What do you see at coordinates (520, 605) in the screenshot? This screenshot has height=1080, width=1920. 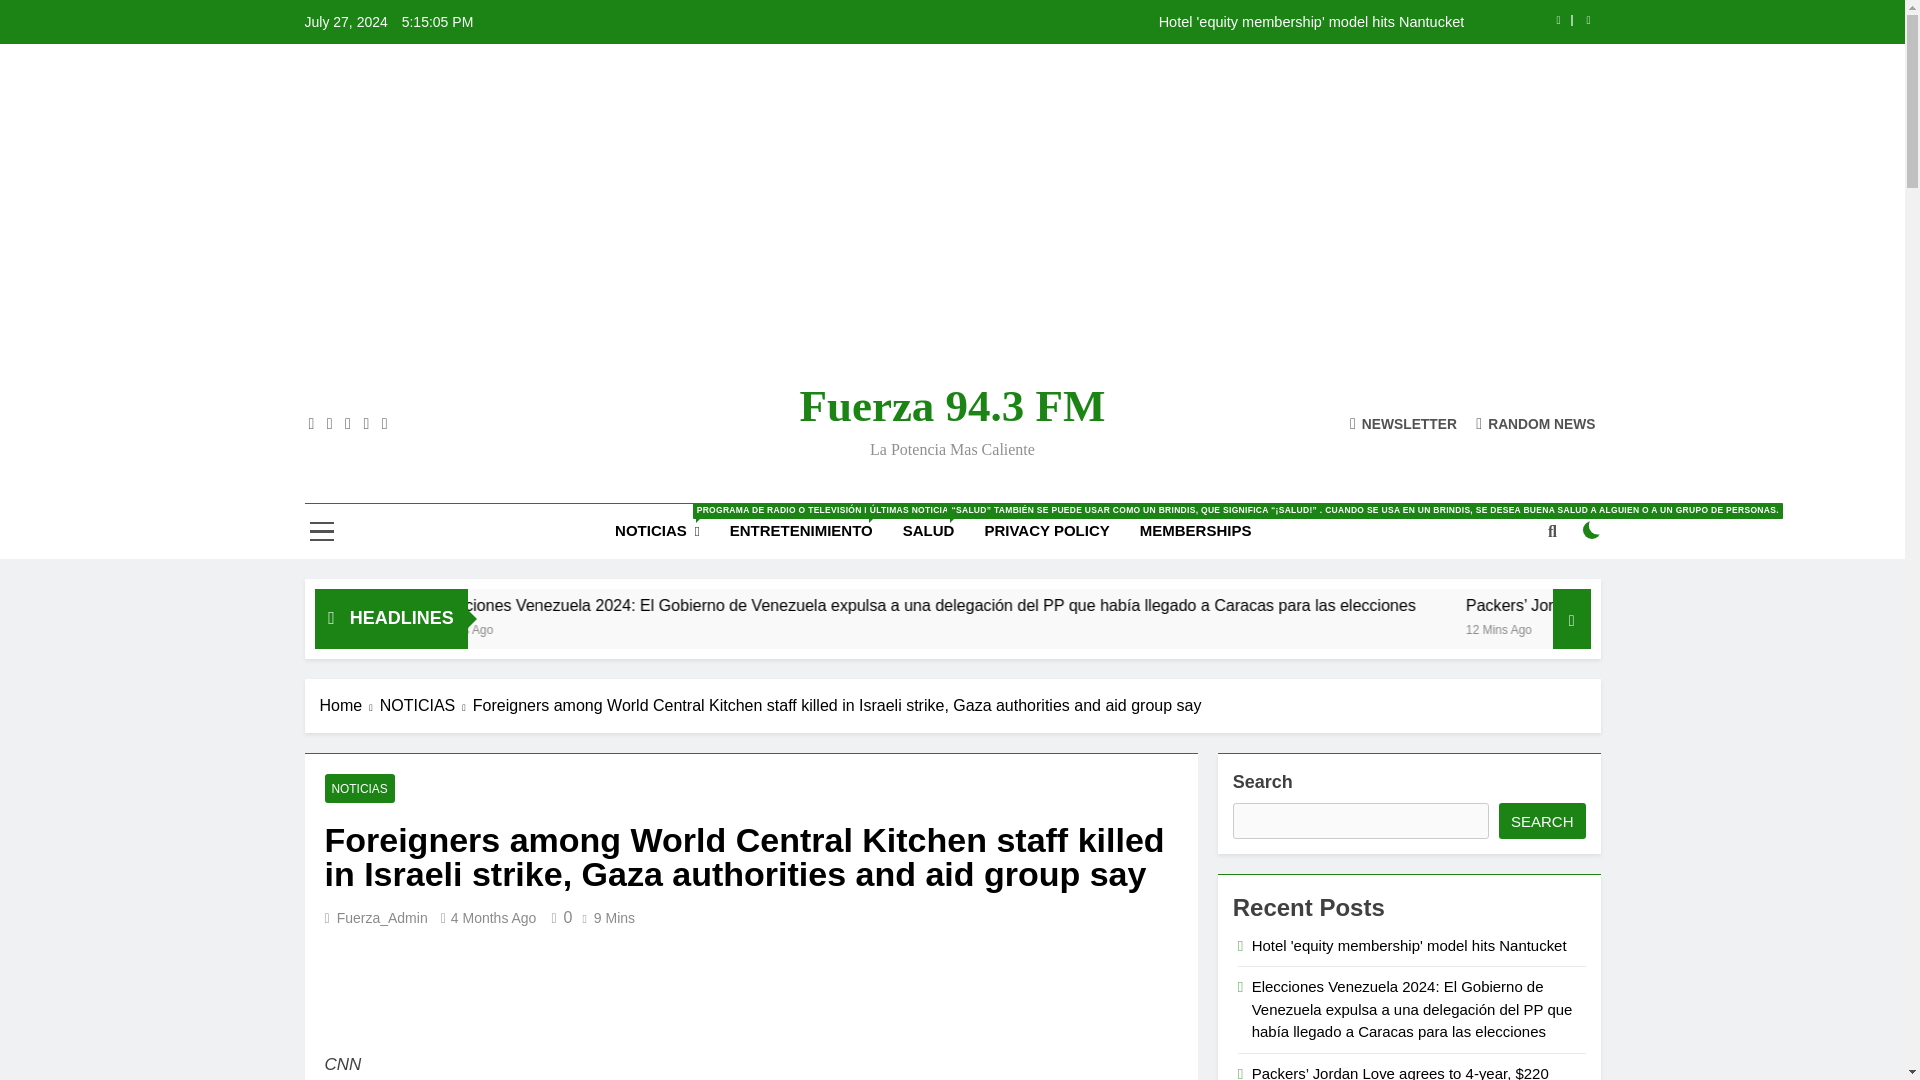 I see `Hotel 'equity membership' model hits Nantucket` at bounding box center [520, 605].